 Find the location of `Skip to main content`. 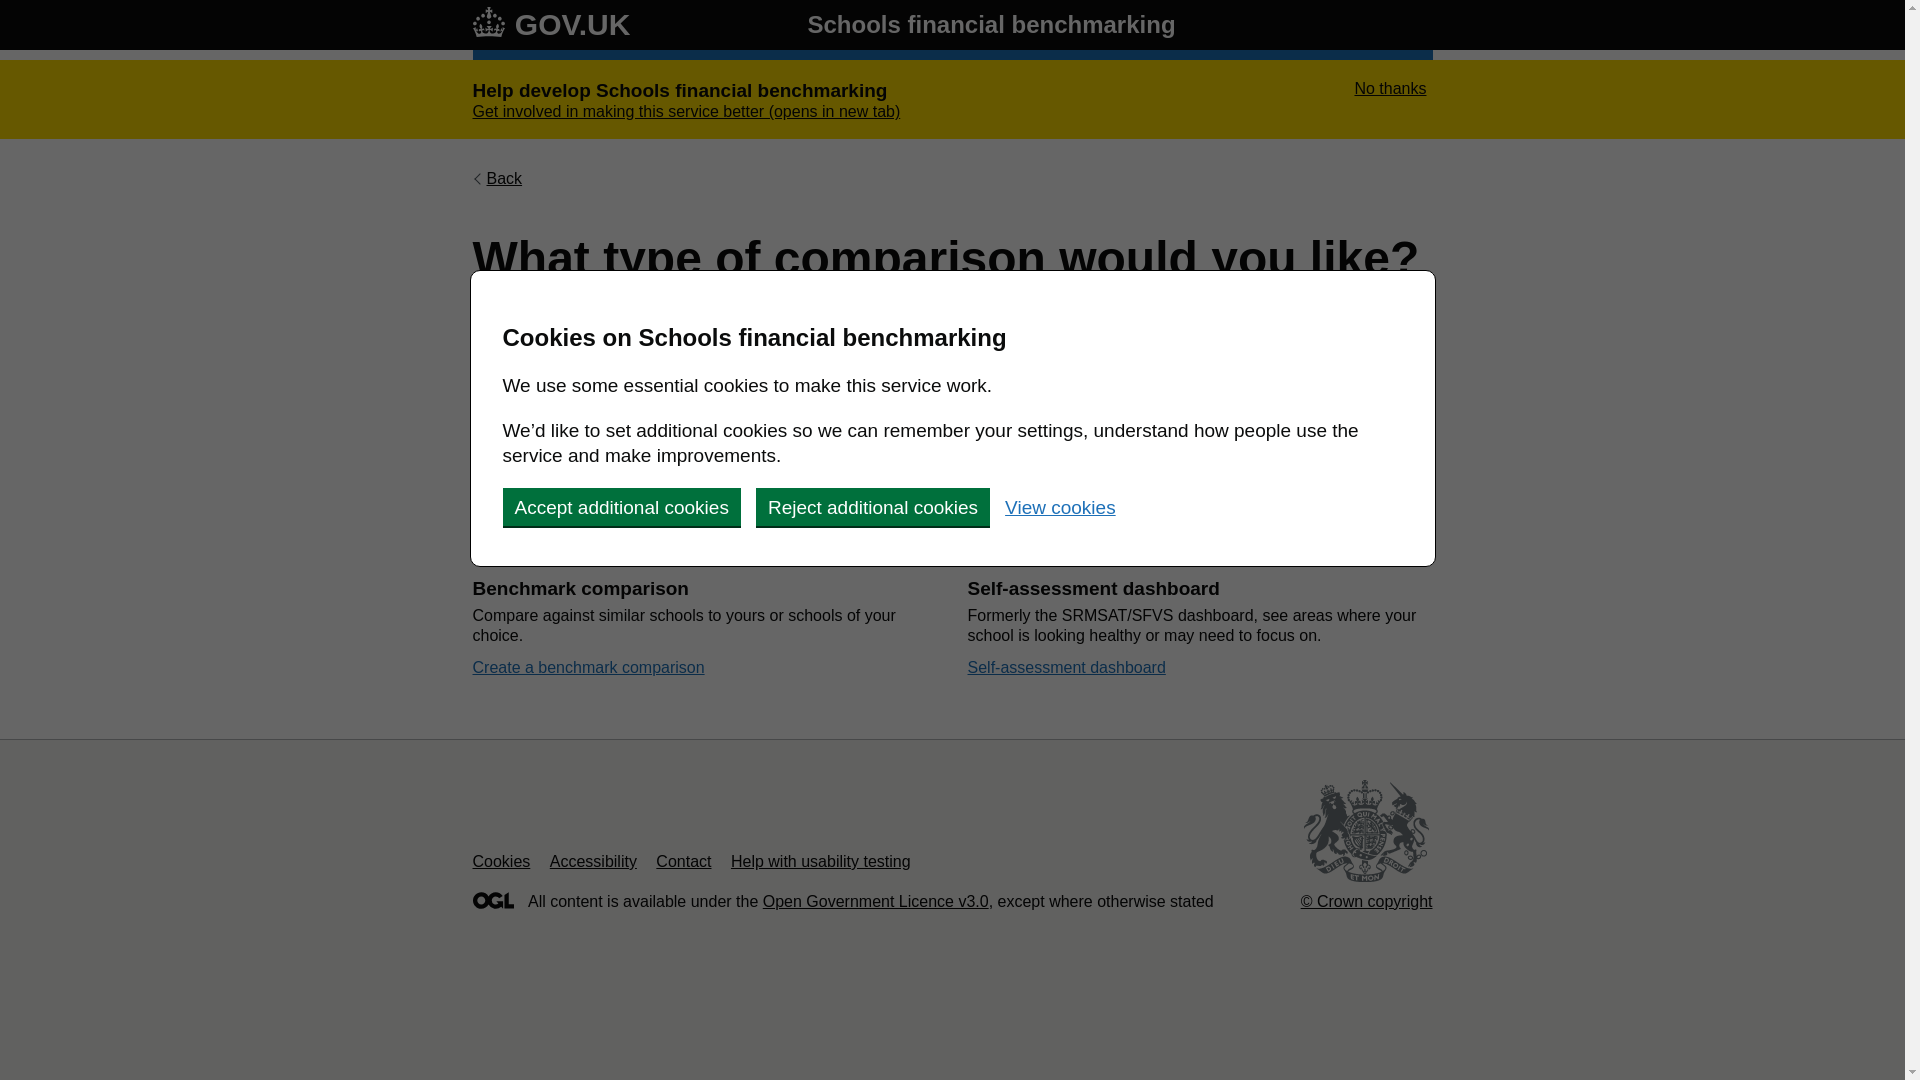

Skip to main content is located at coordinates (15, 10).